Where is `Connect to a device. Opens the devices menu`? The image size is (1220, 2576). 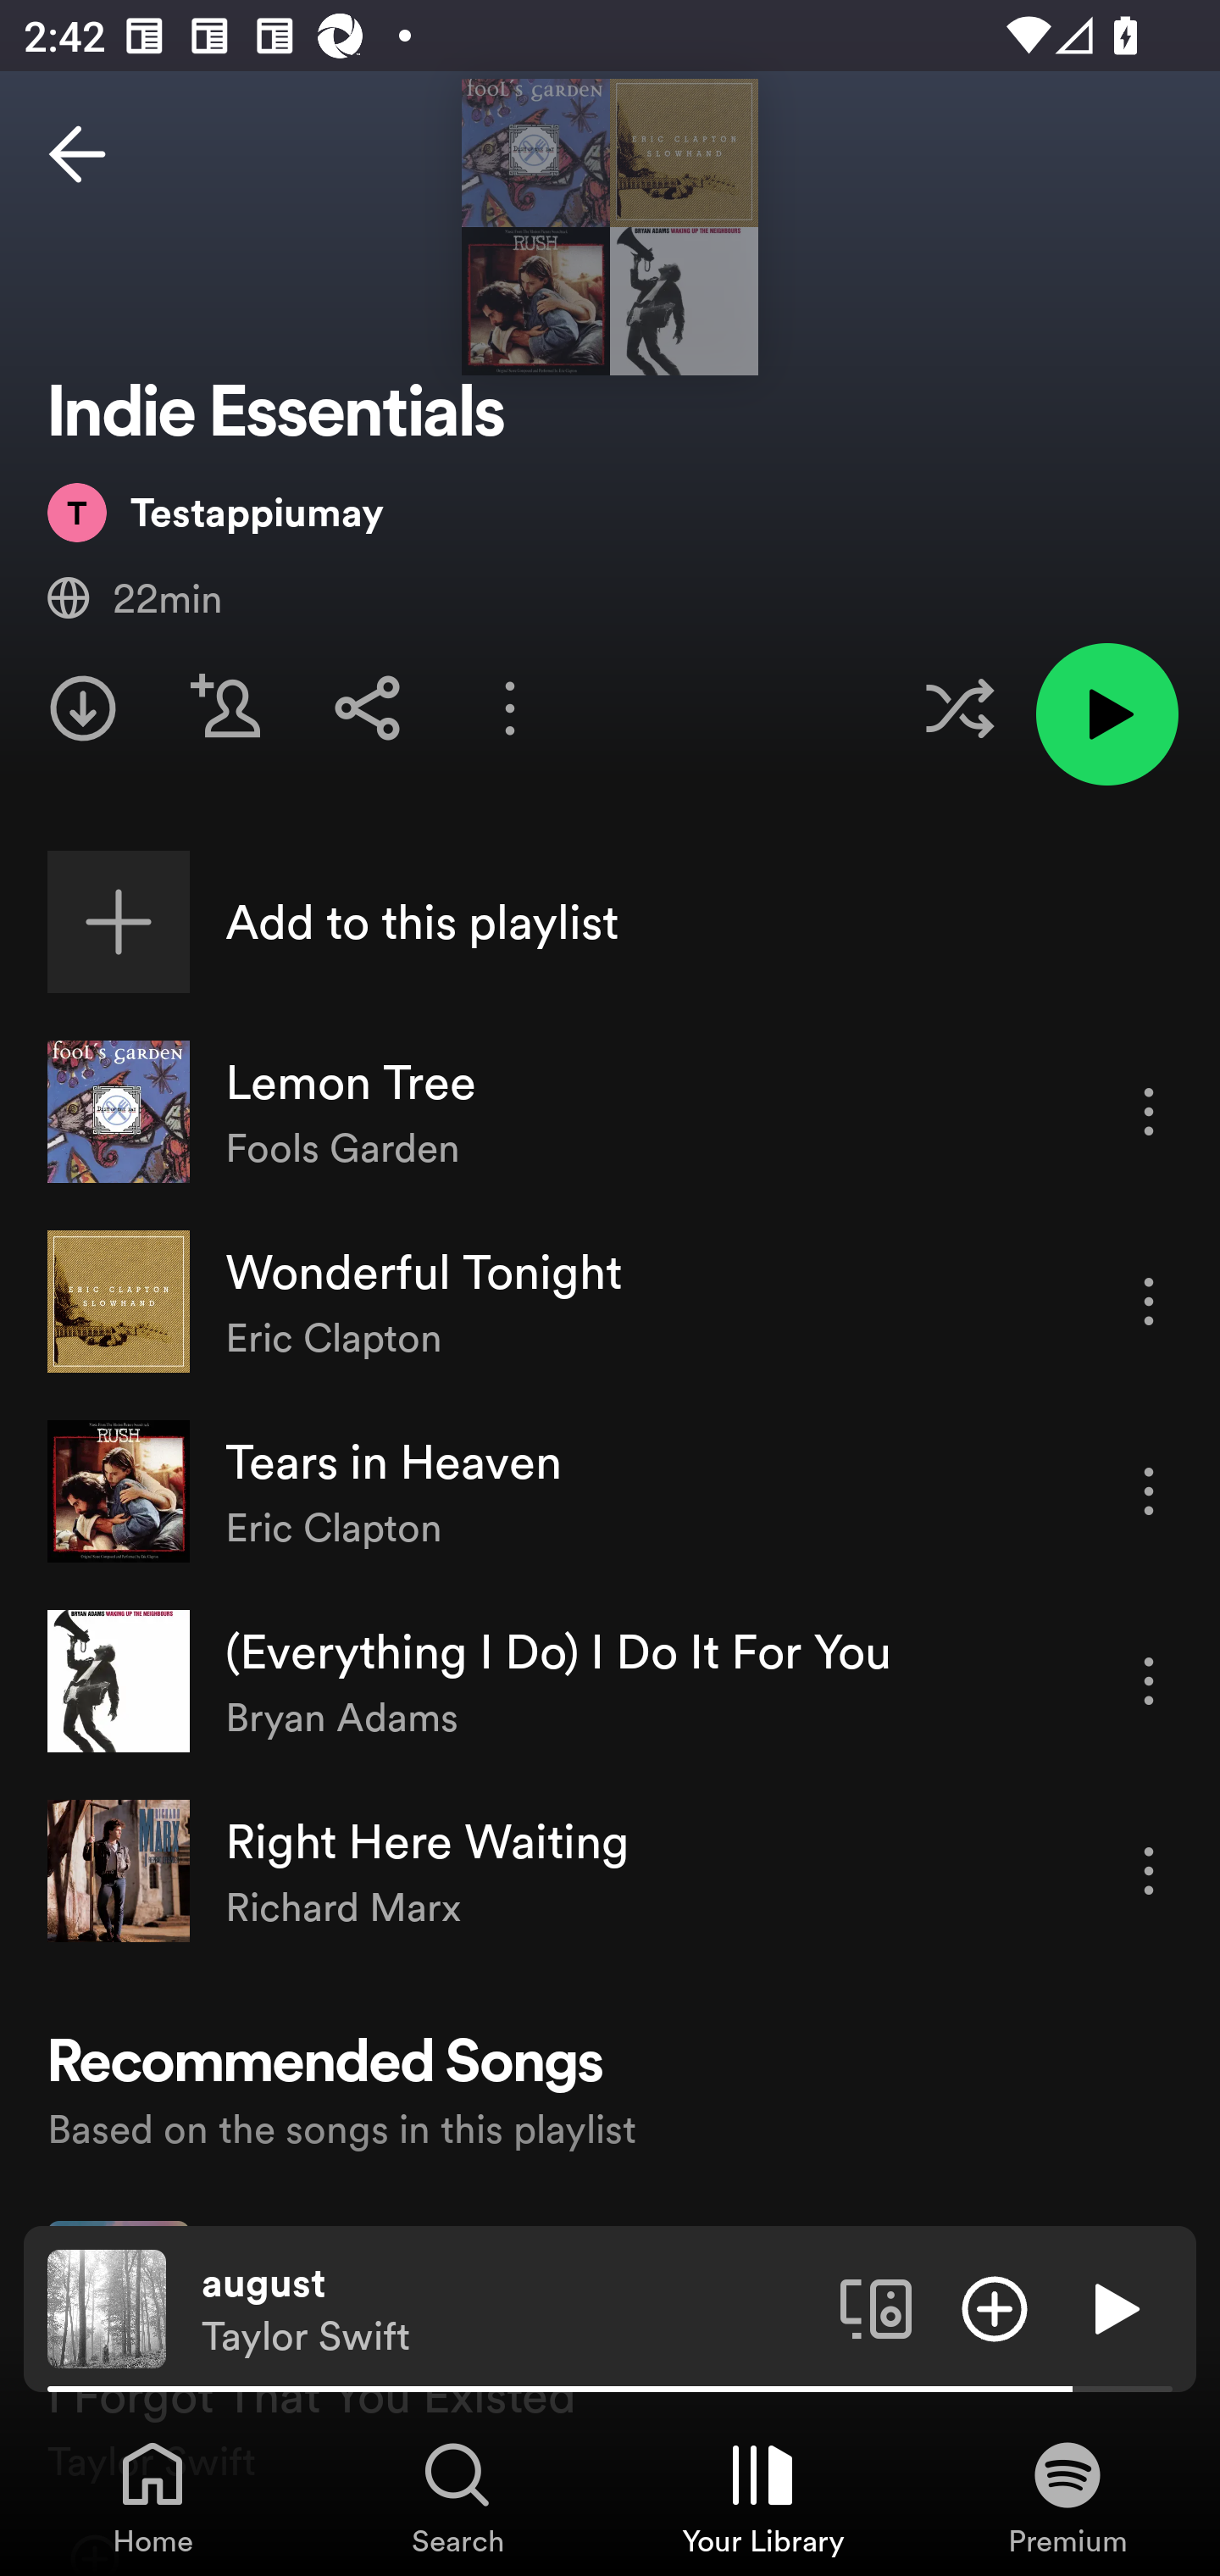 Connect to a device. Opens the devices menu is located at coordinates (876, 2307).